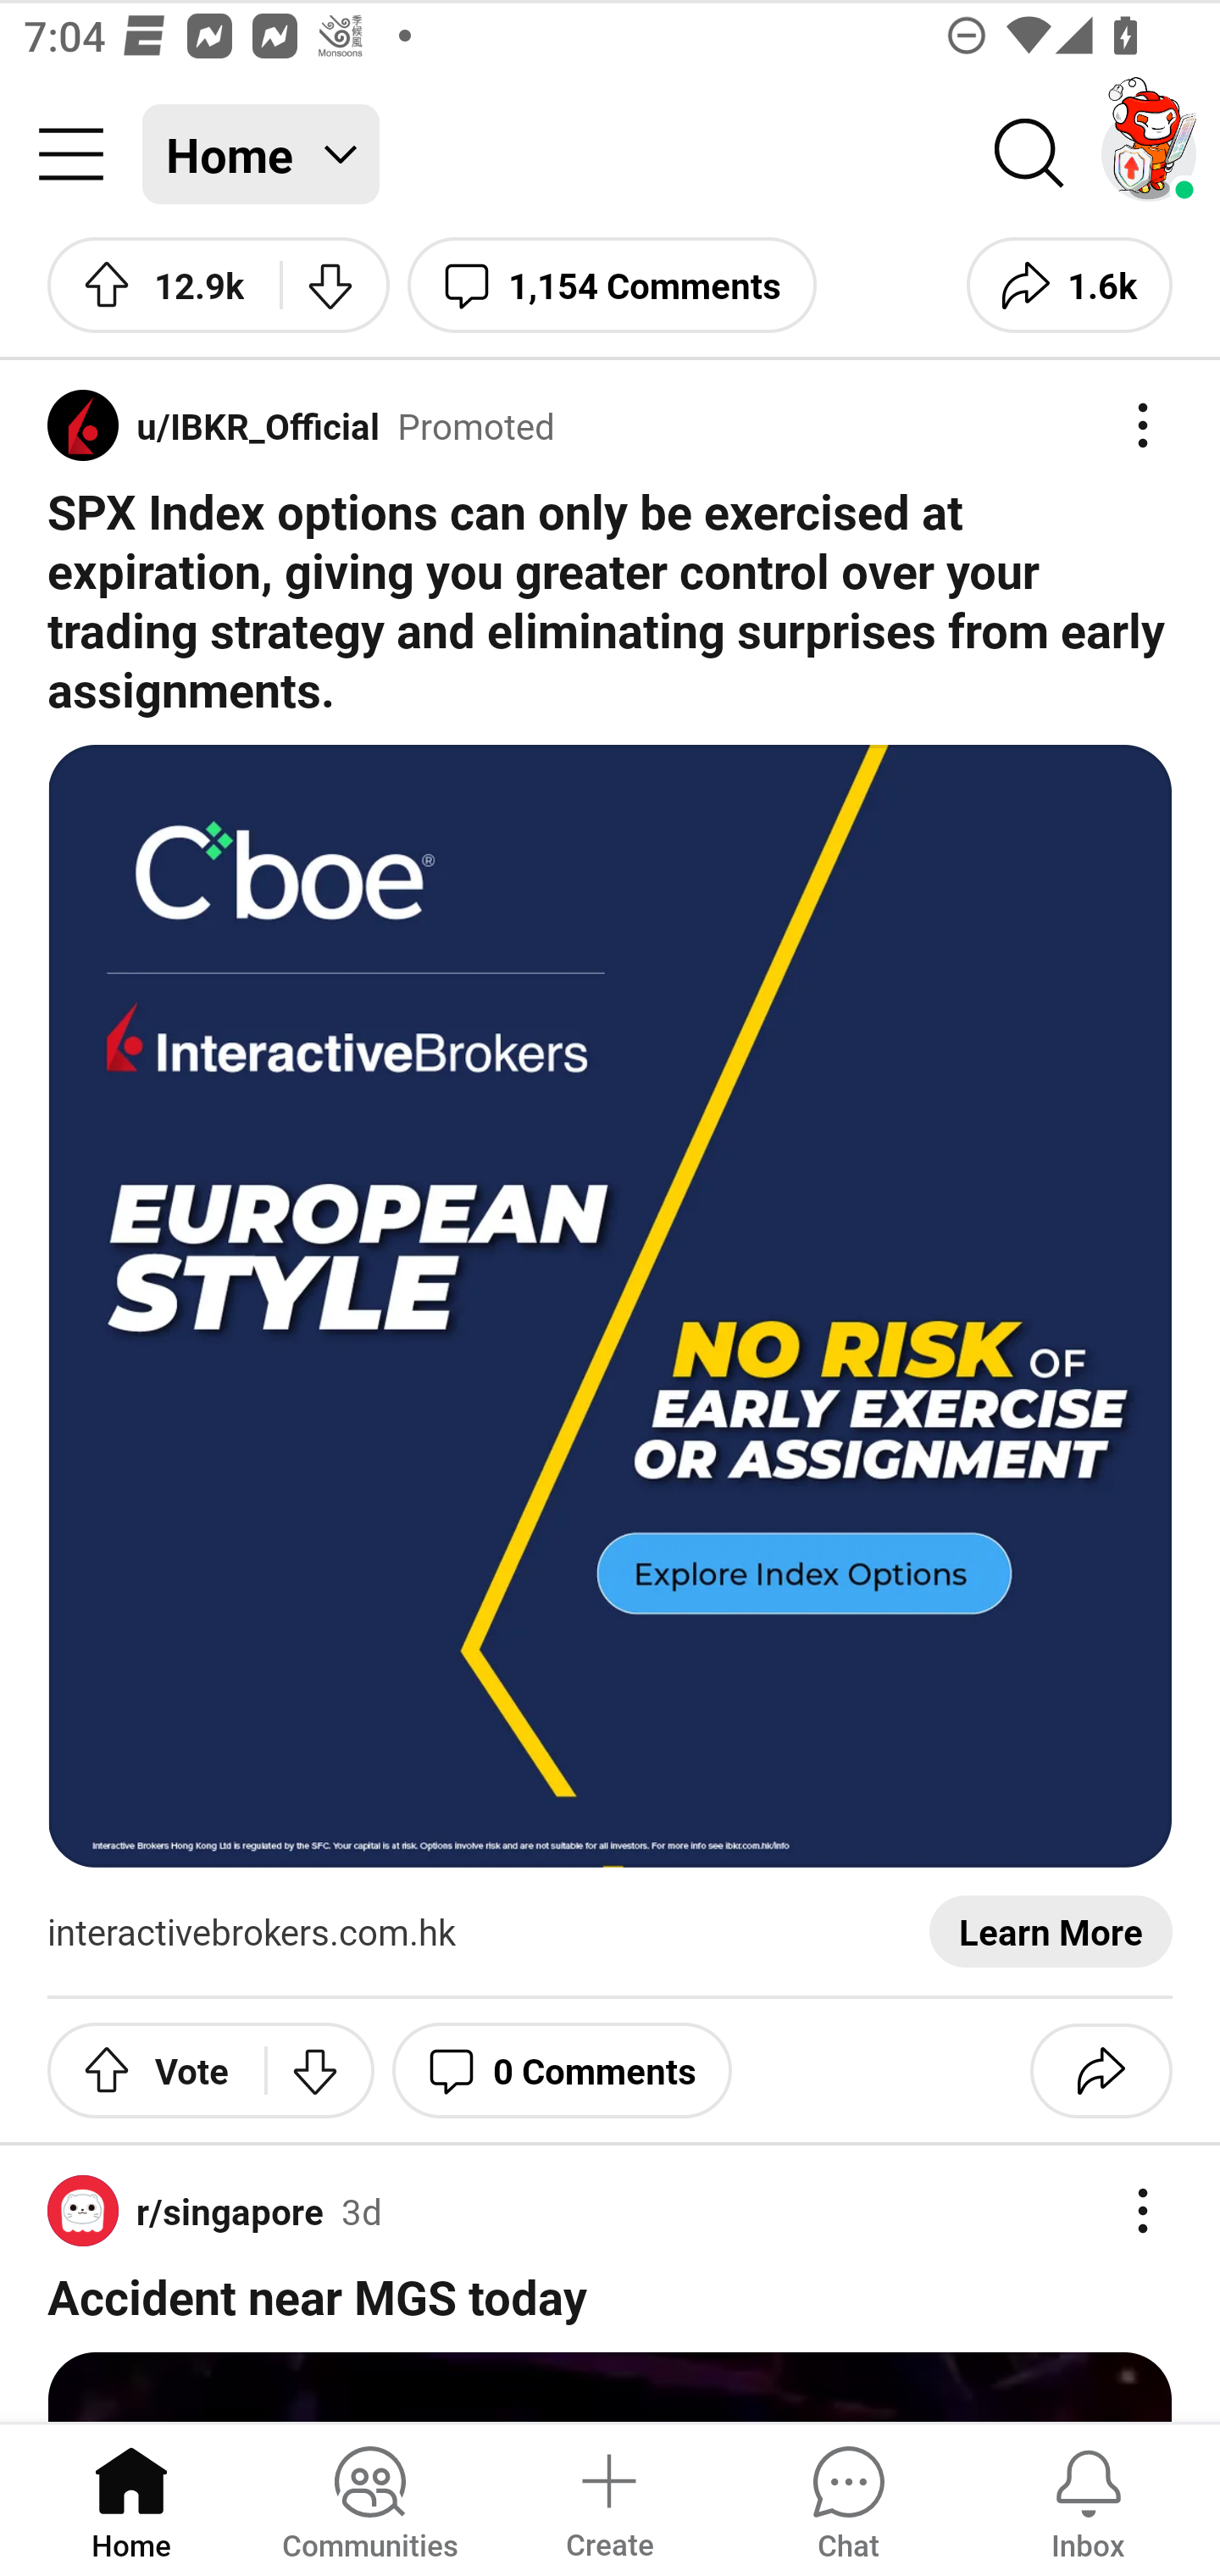 Image resolution: width=1220 pixels, height=2576 pixels. I want to click on Community menu, so click(71, 154).